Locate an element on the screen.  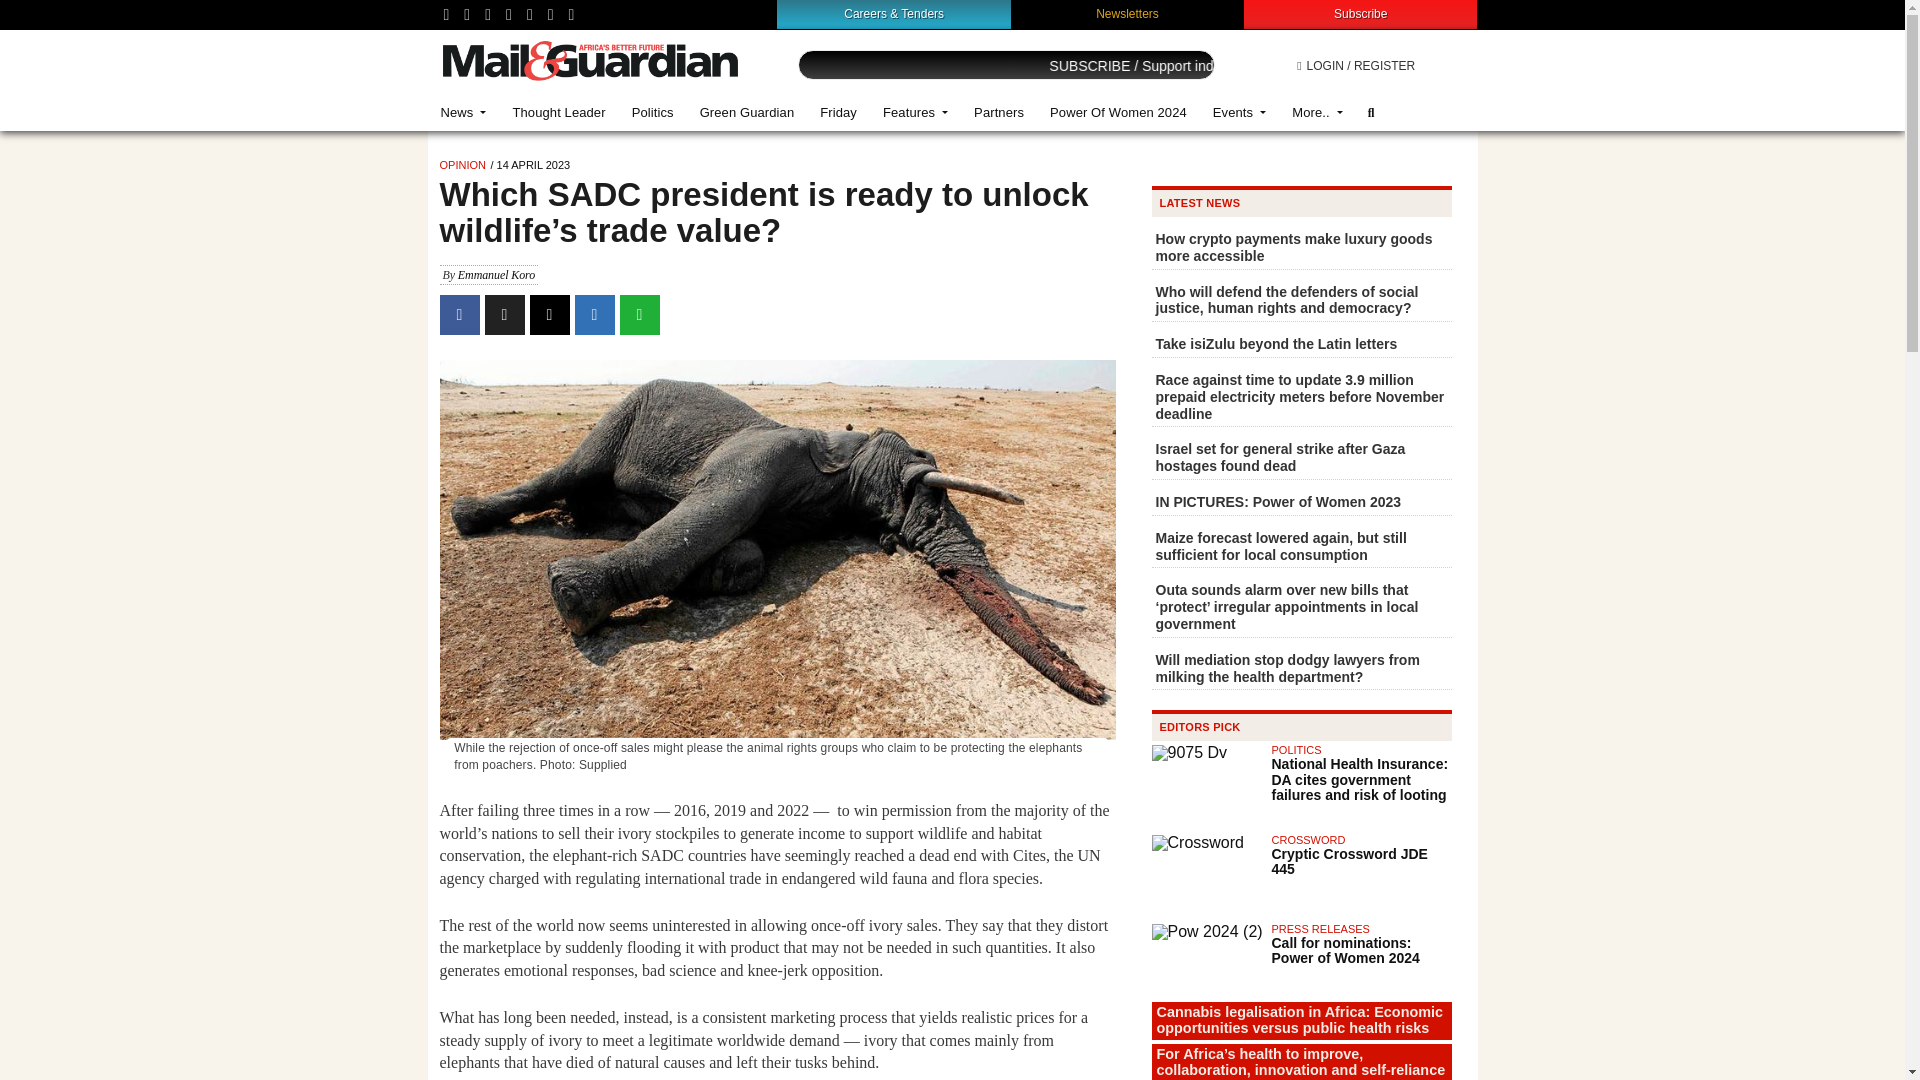
Thought Leader is located at coordinates (558, 112).